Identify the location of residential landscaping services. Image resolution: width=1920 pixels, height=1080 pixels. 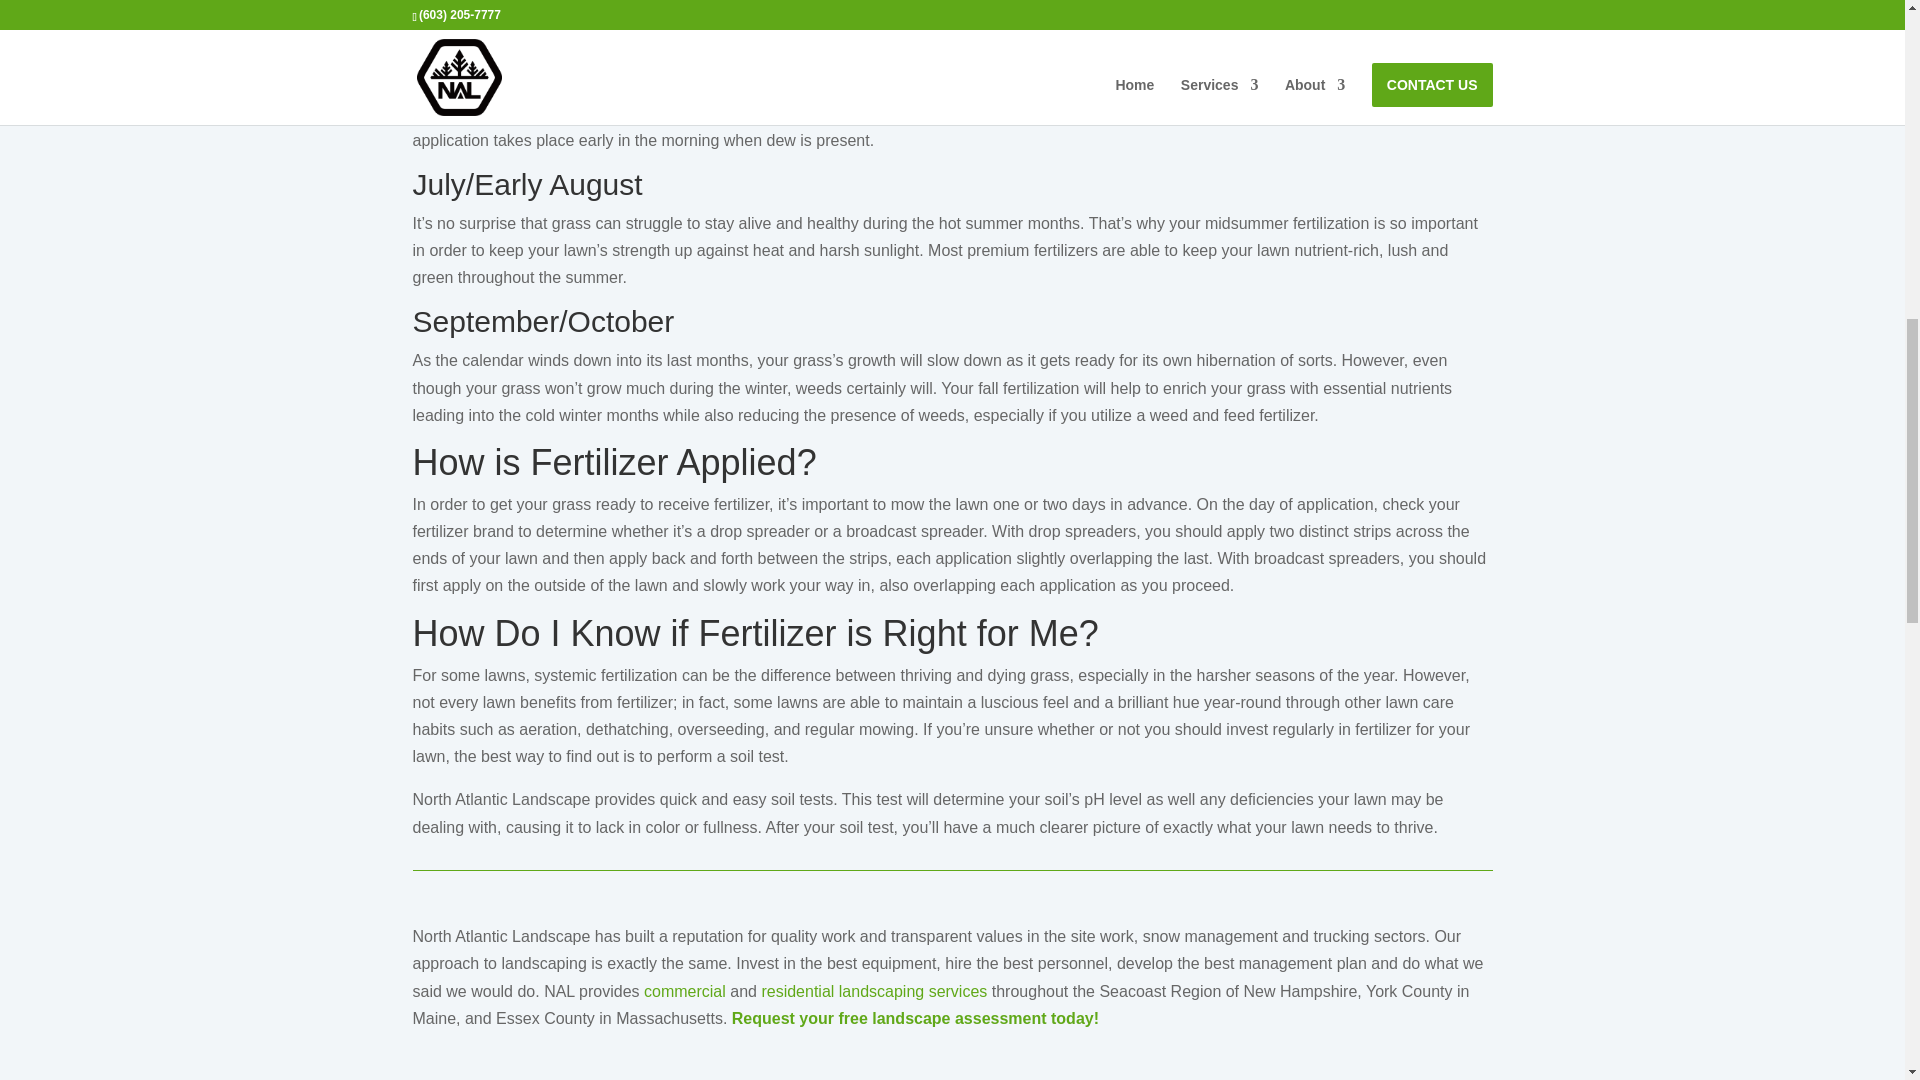
(873, 991).